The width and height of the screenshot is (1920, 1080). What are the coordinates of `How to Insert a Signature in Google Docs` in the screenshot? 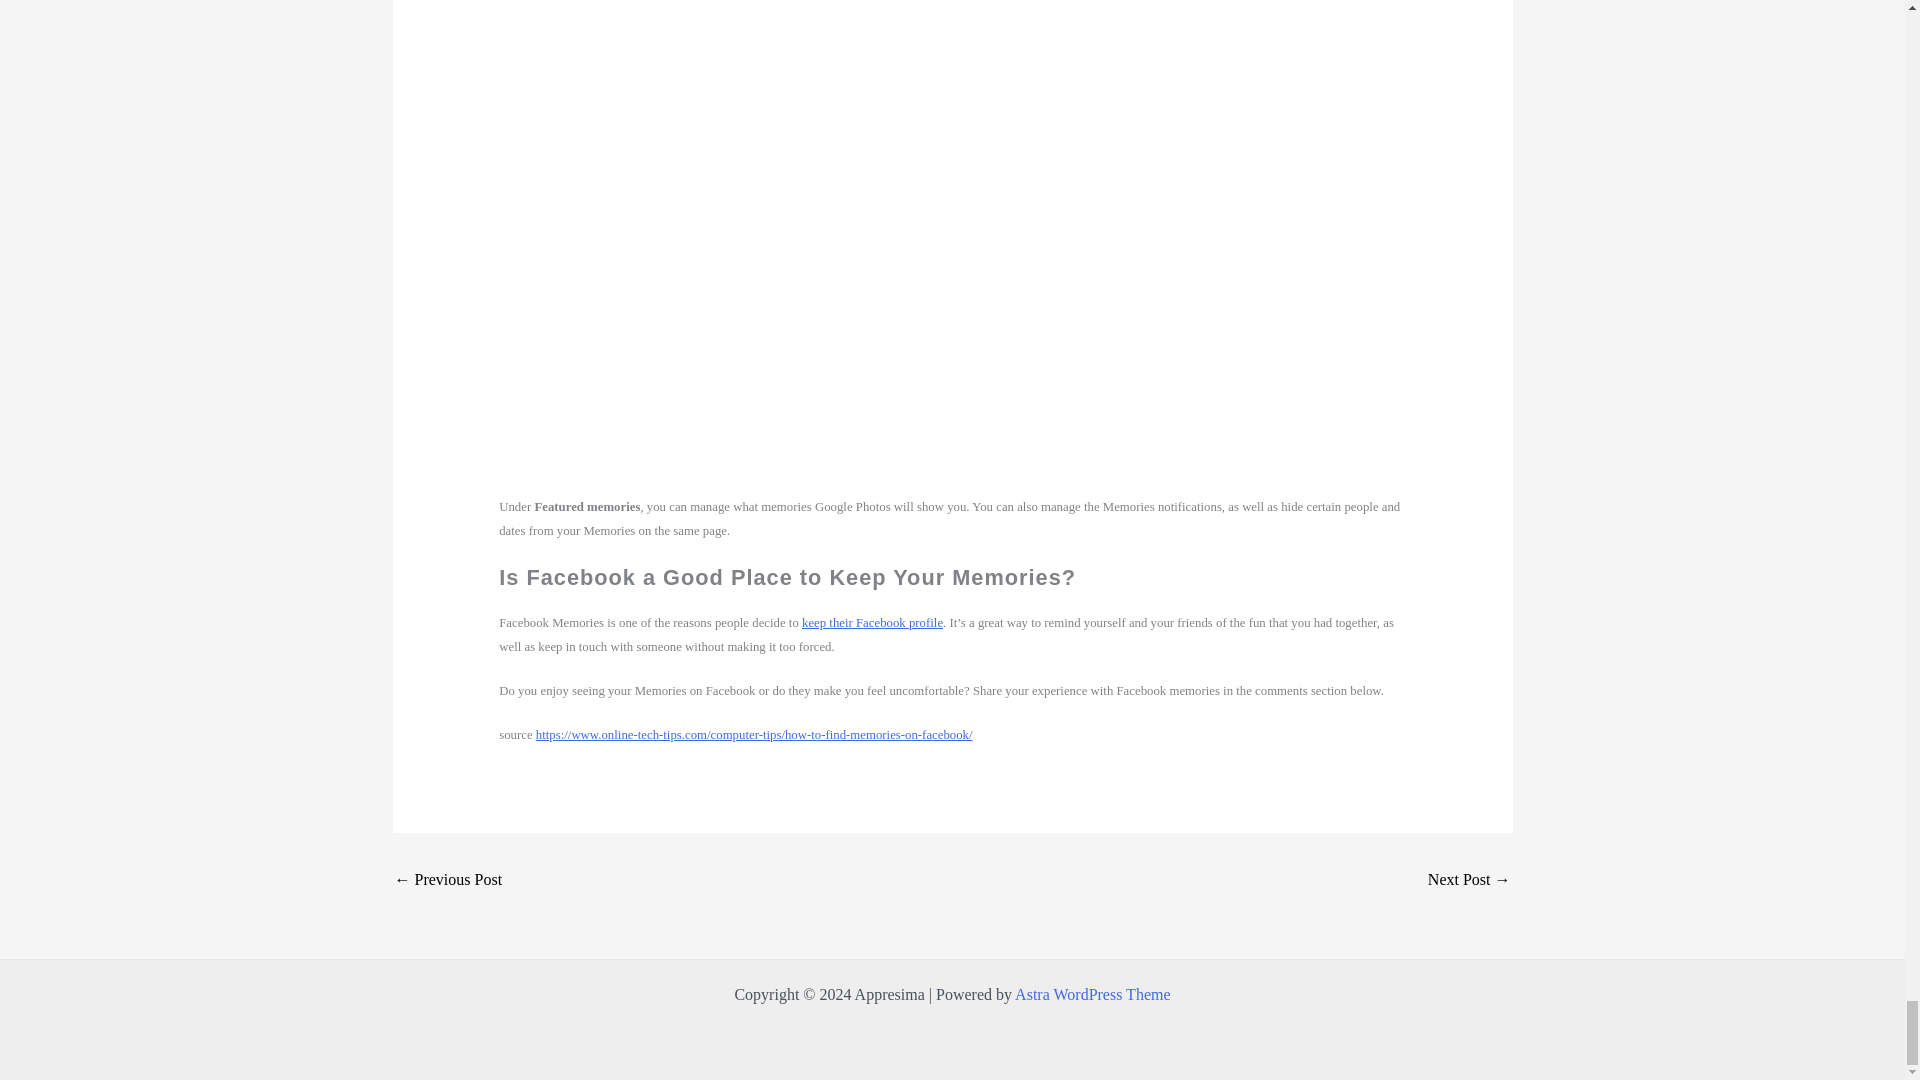 It's located at (447, 879).